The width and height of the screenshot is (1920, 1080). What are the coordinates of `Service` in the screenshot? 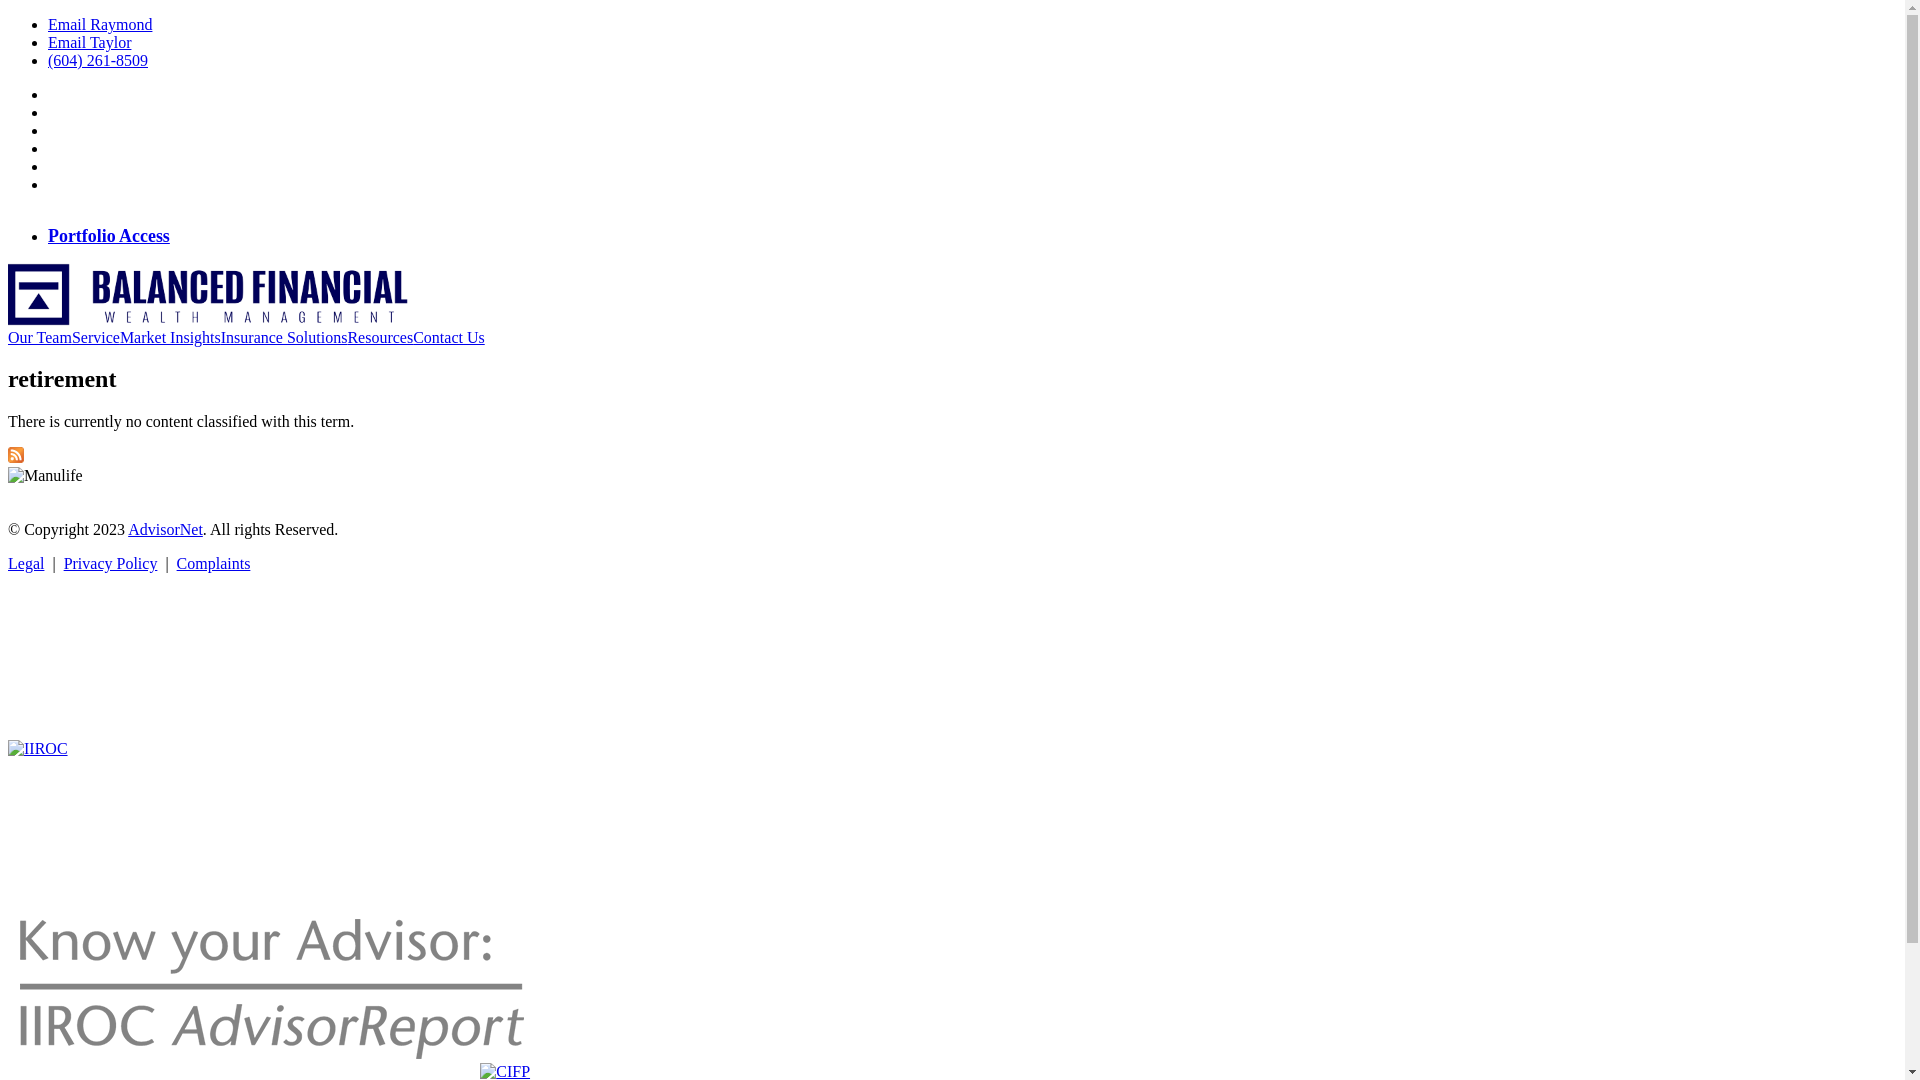 It's located at (96, 338).